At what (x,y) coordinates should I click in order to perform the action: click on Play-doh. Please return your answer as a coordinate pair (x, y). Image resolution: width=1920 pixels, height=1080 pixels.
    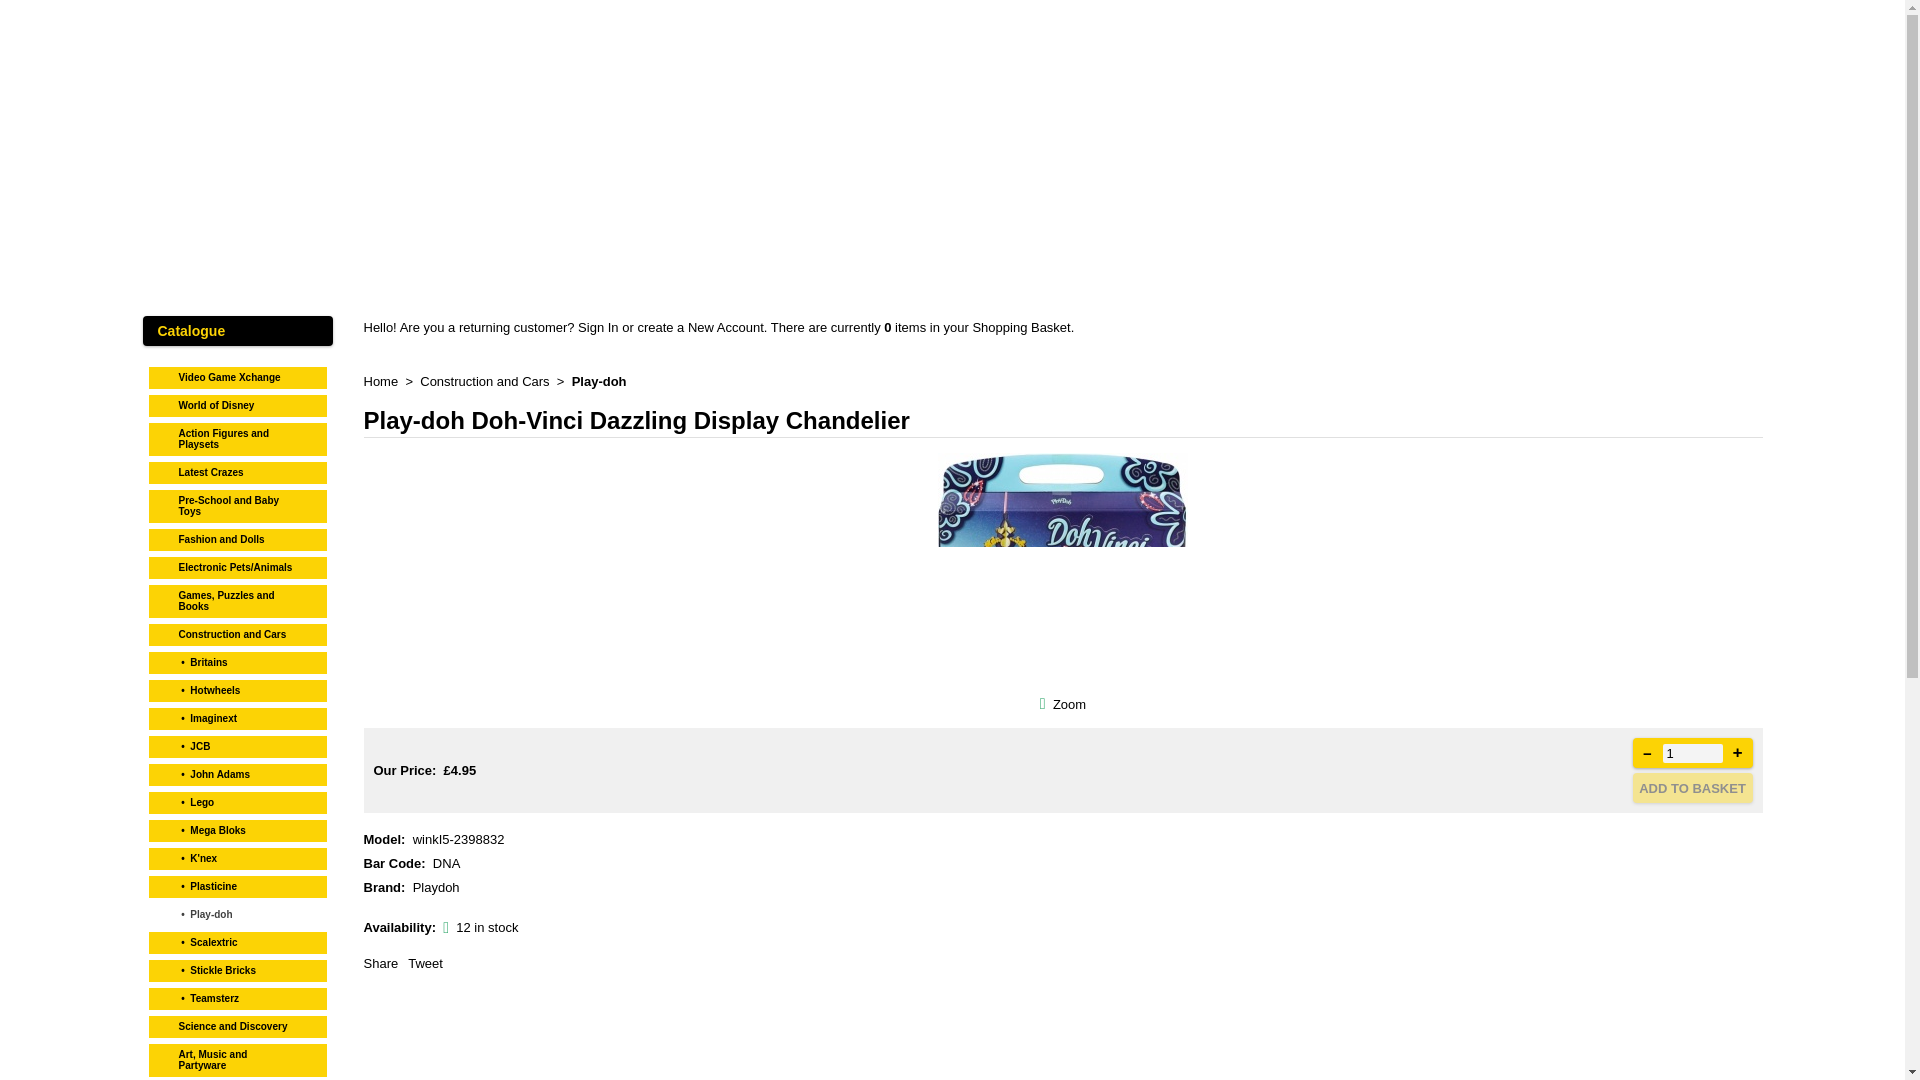
    Looking at the image, I should click on (600, 380).